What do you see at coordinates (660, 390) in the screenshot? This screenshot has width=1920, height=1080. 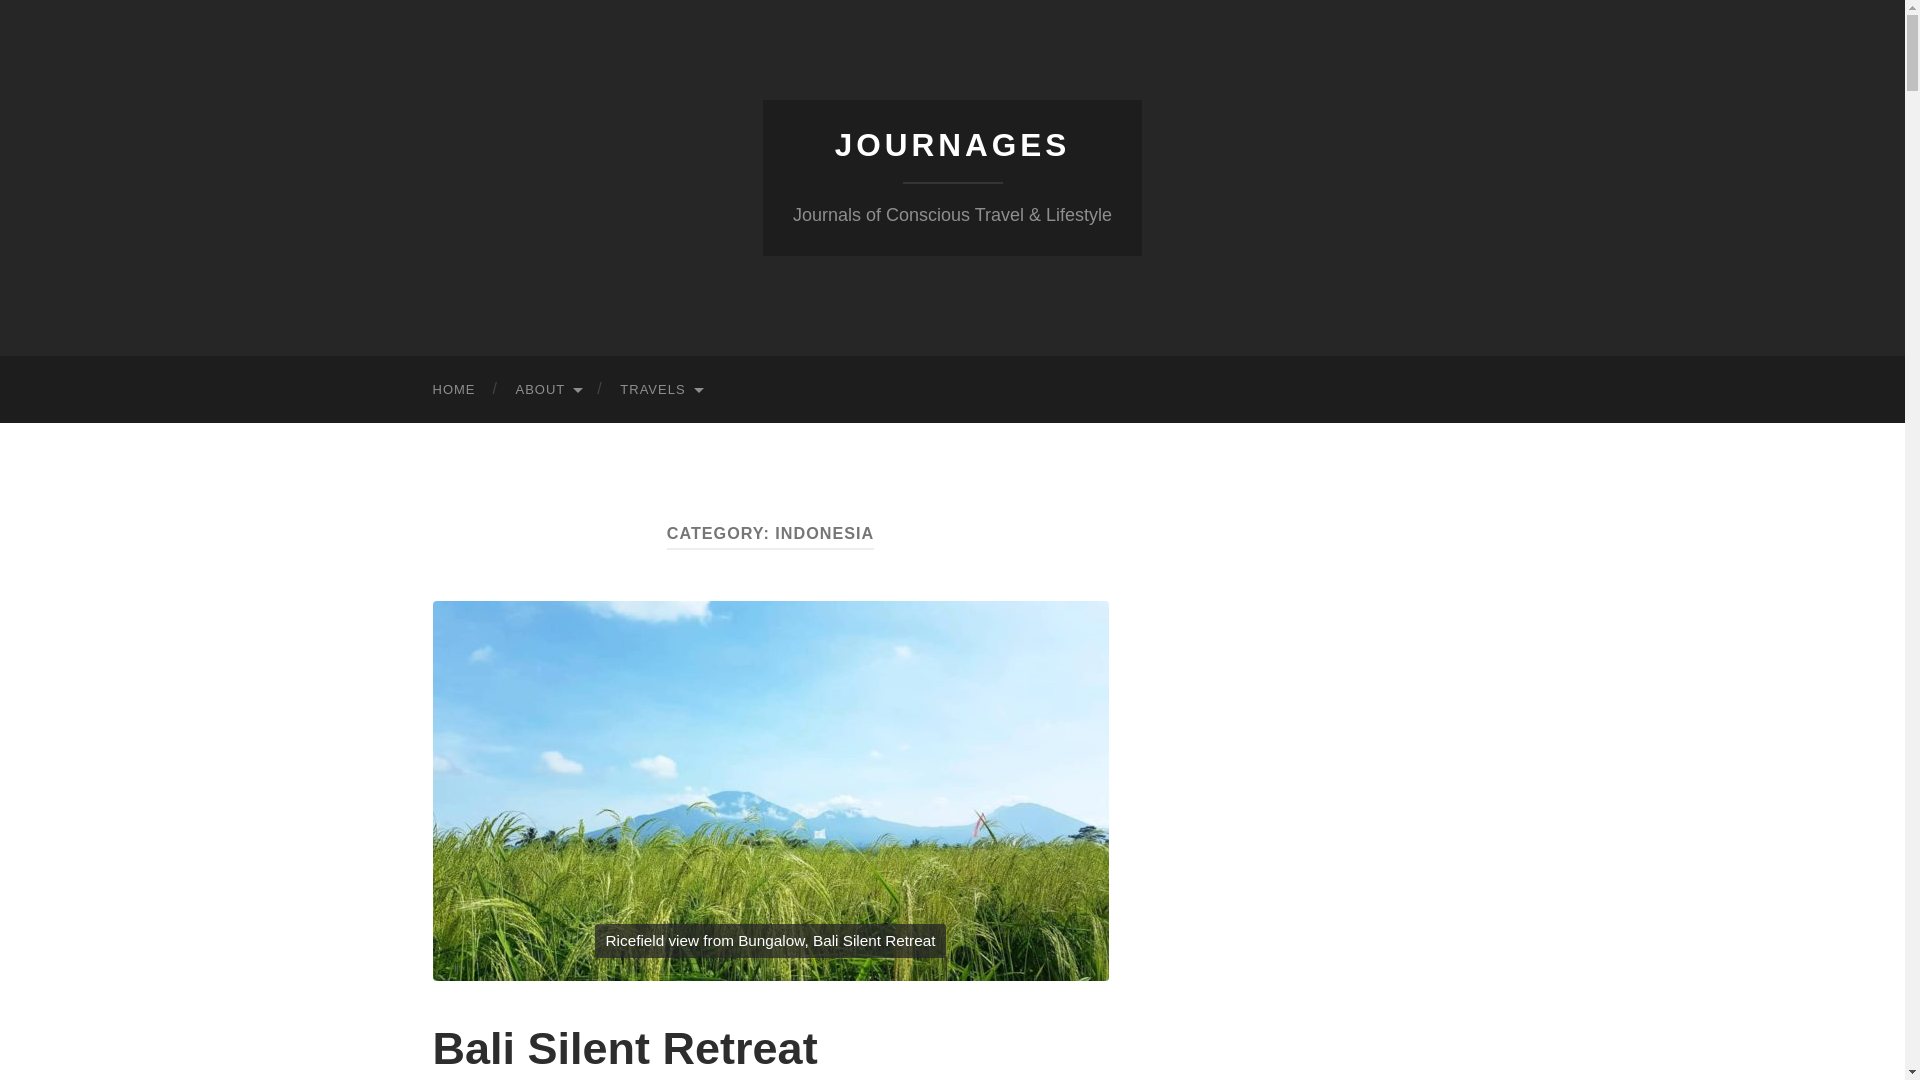 I see `TRAVELS` at bounding box center [660, 390].